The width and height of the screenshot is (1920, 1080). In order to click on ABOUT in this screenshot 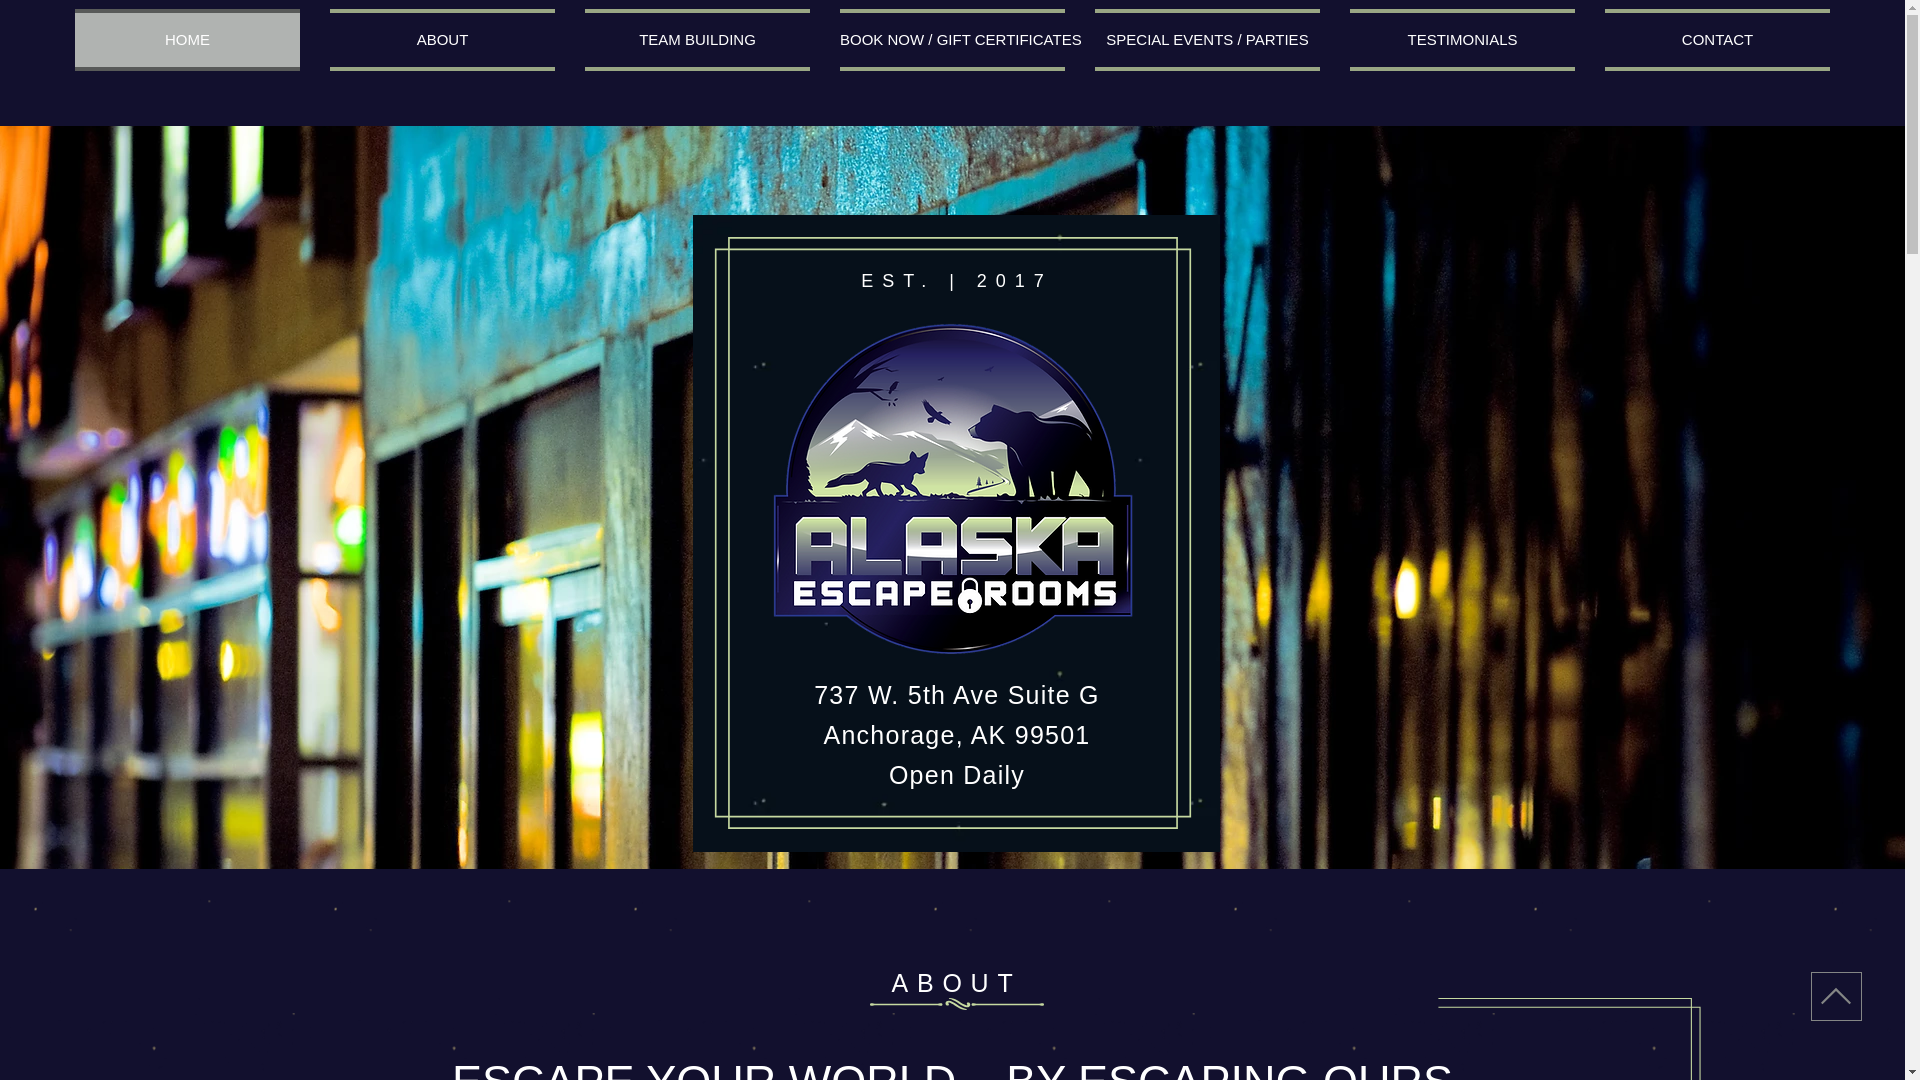, I will do `click(442, 40)`.